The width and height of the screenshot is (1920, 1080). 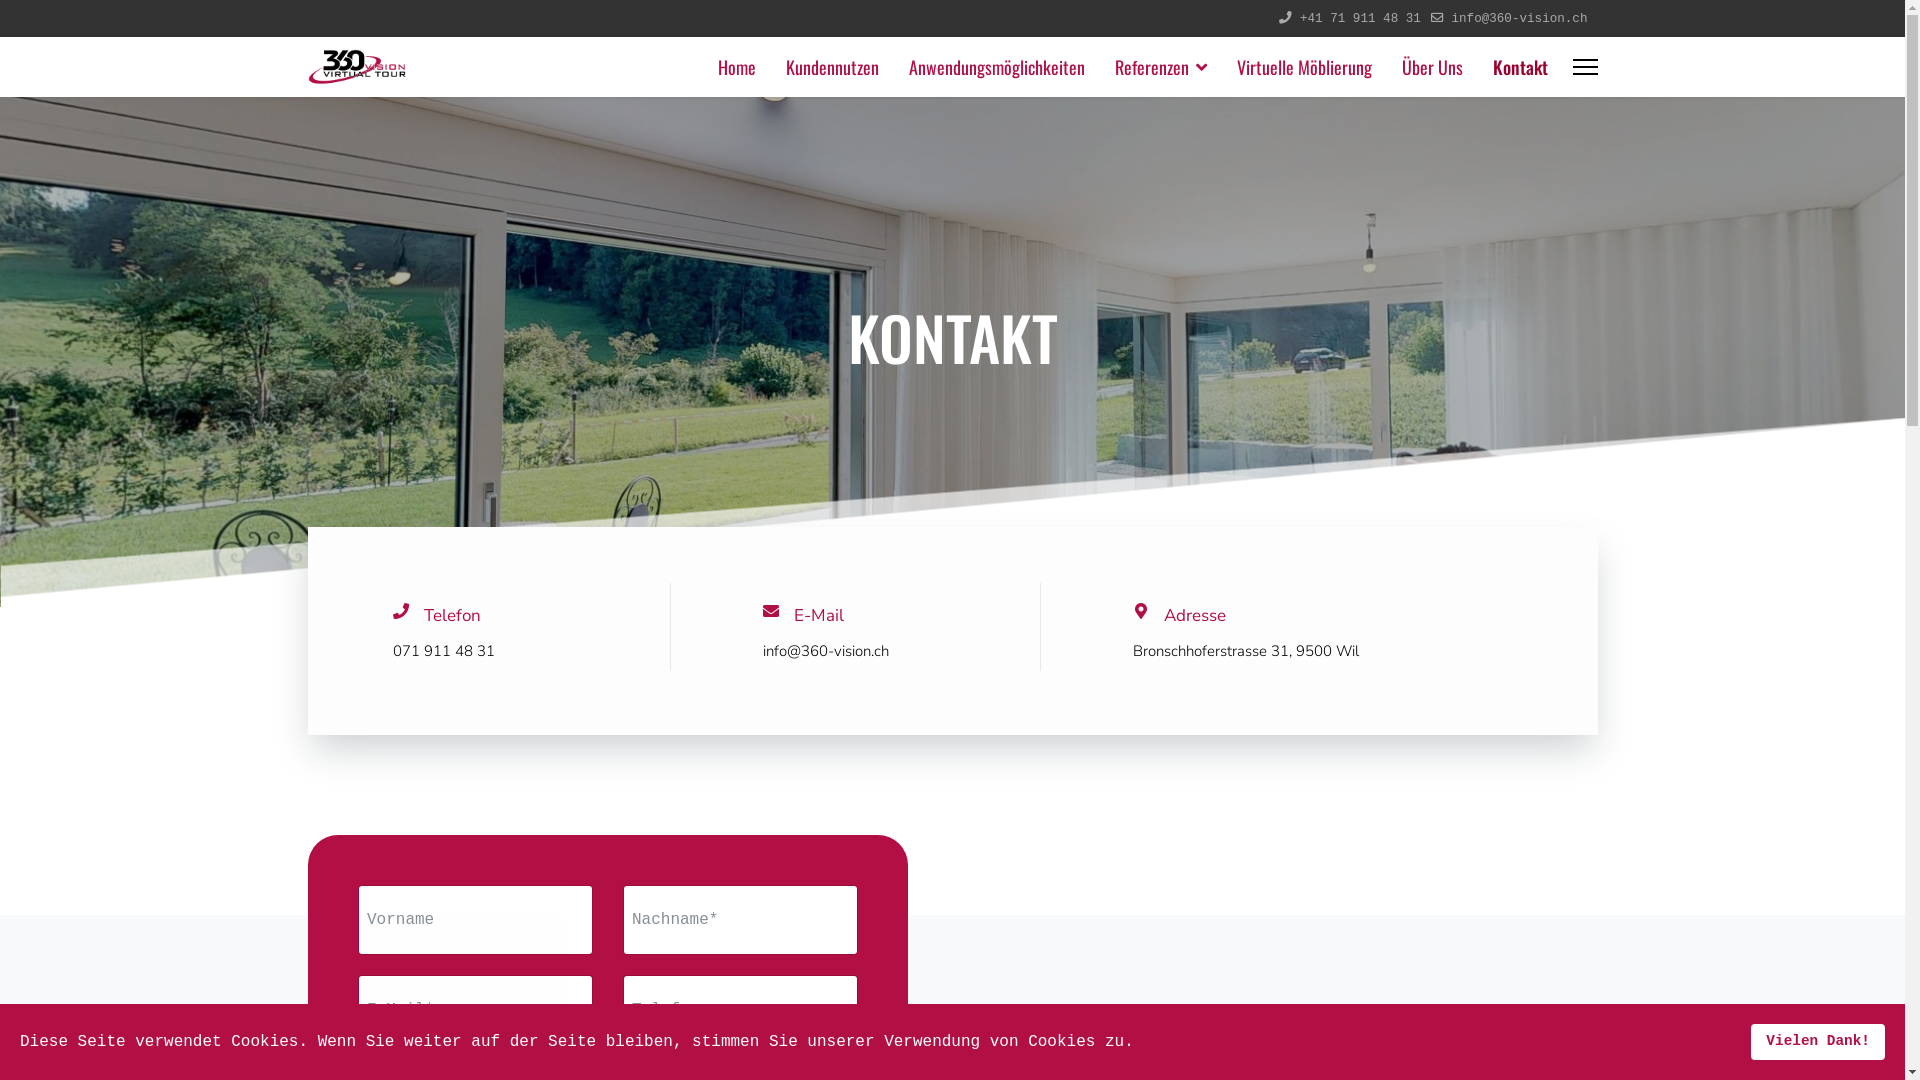 I want to click on Kontakt, so click(x=1513, y=67).